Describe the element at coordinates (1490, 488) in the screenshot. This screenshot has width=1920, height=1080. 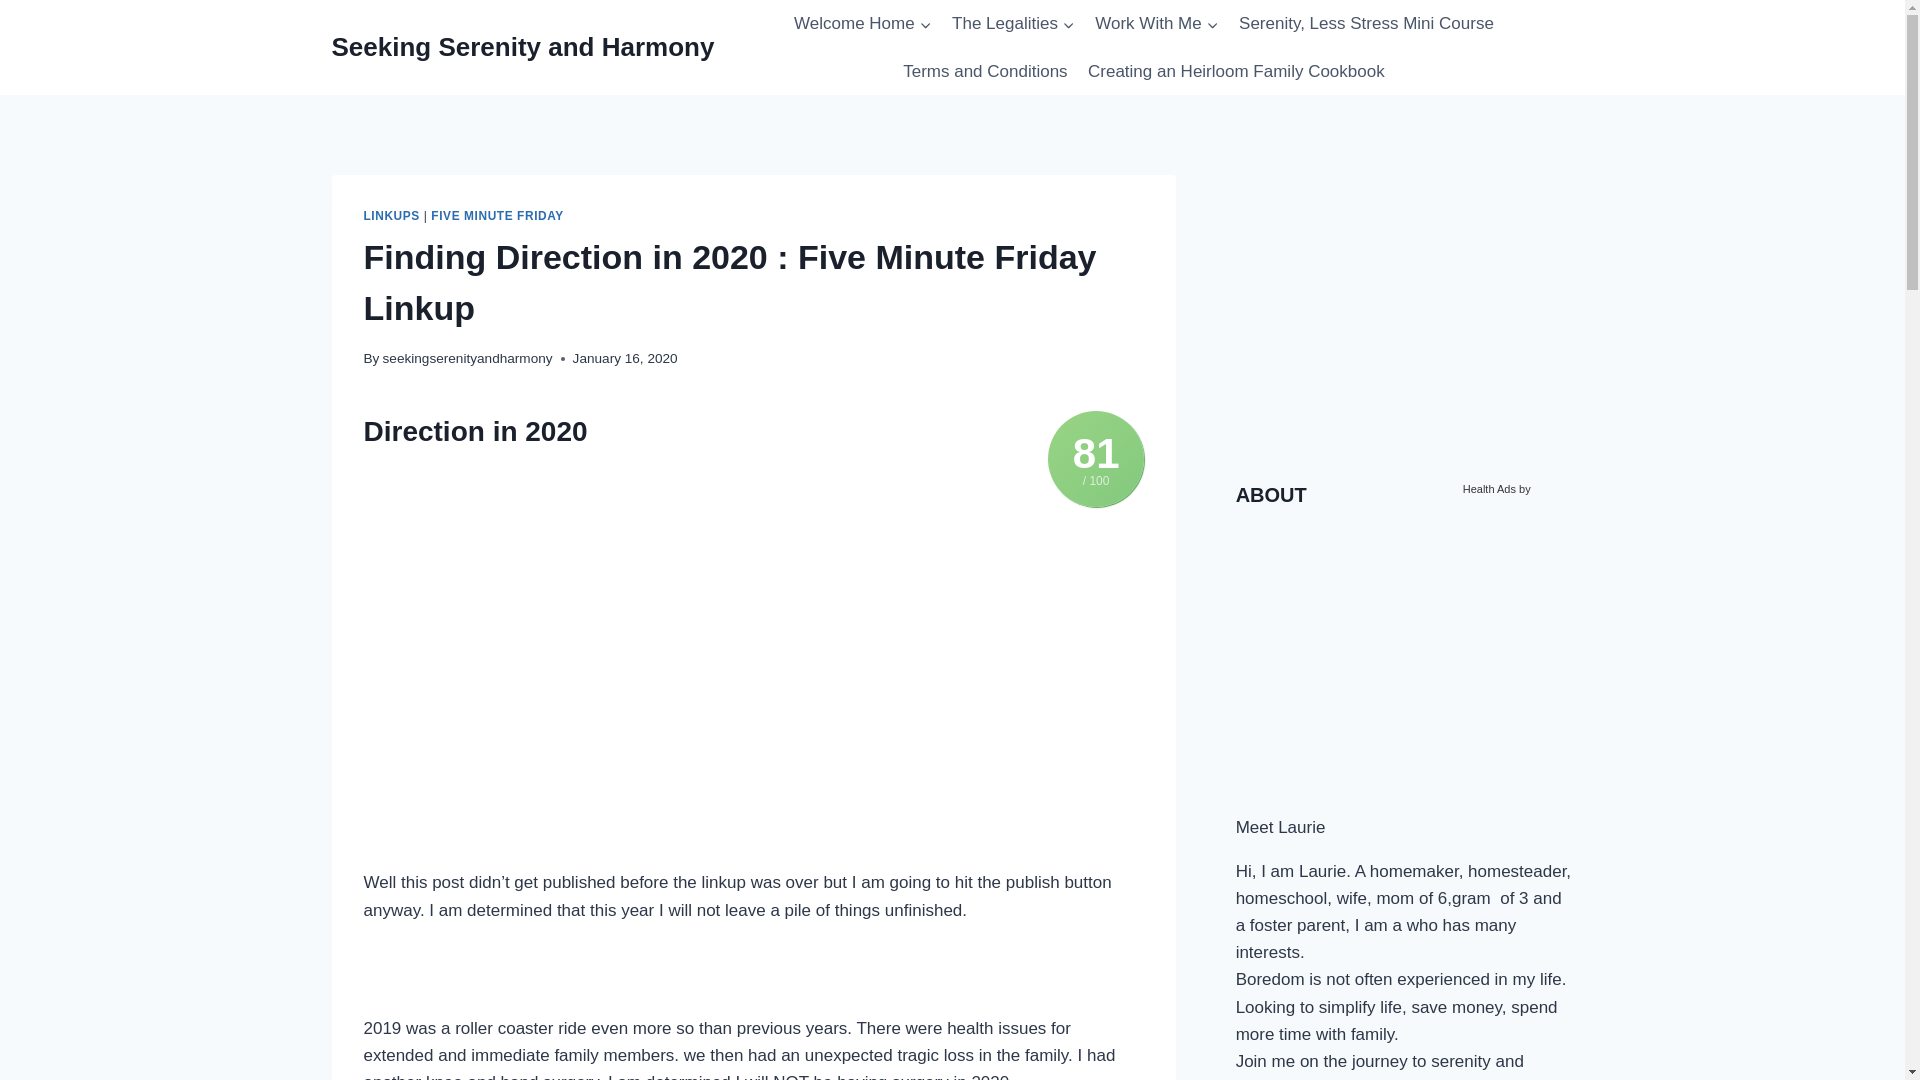
I see `Health Ads` at that location.